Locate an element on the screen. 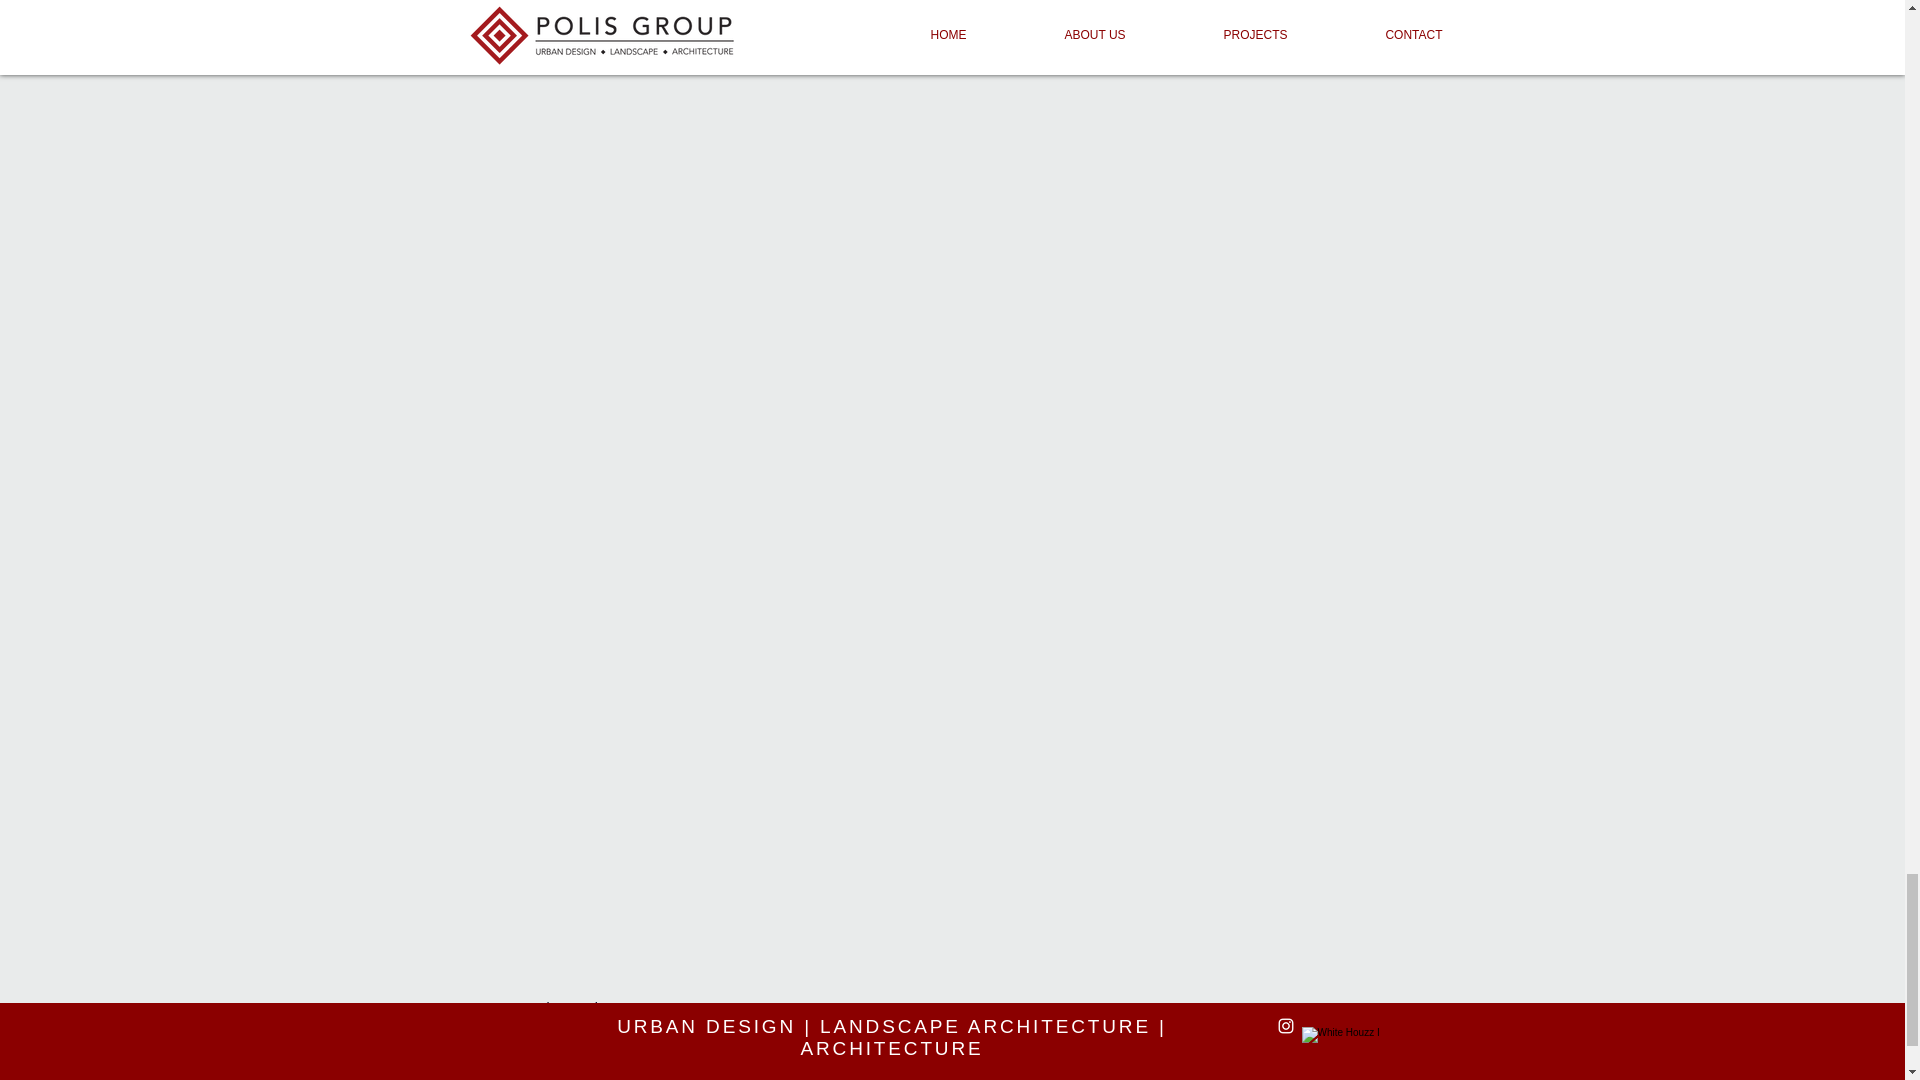  Back to top is located at coordinates (950, 1074).